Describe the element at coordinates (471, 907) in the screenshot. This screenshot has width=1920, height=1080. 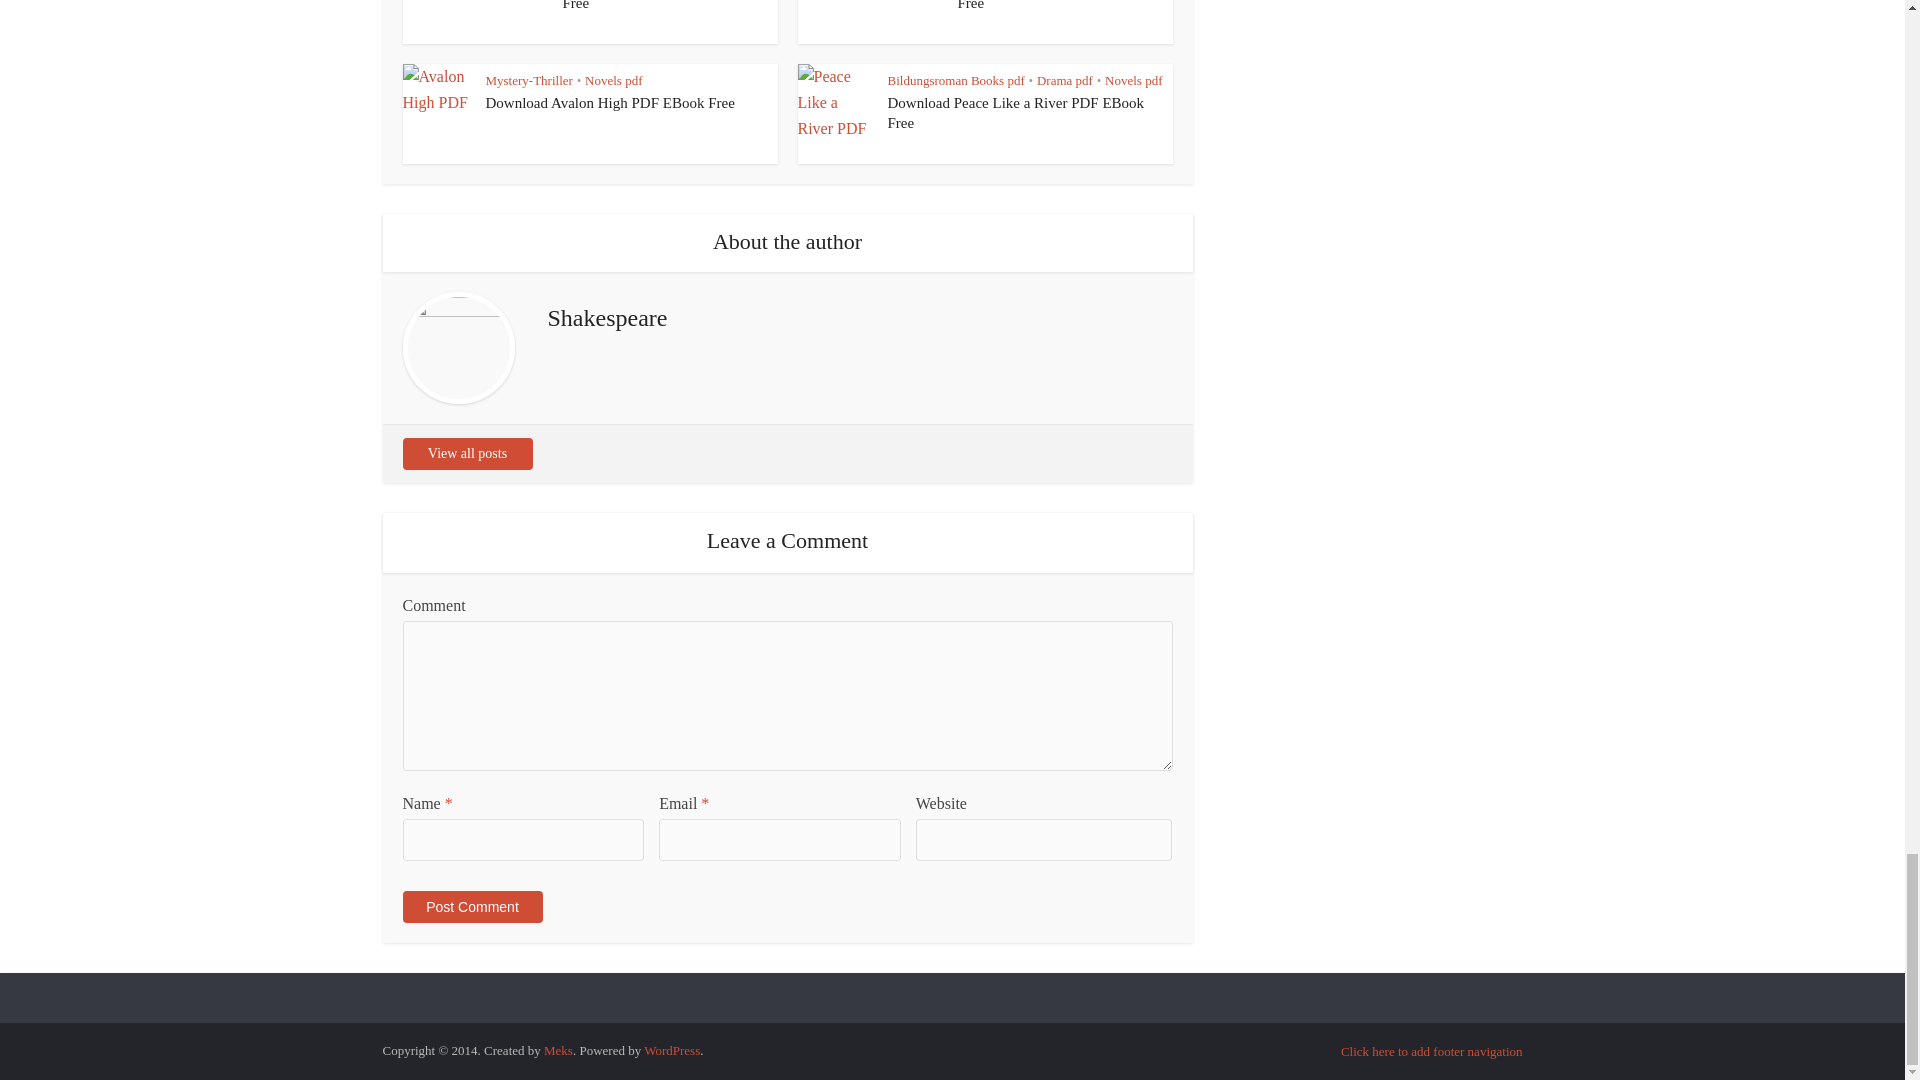
I see `Post Comment` at that location.